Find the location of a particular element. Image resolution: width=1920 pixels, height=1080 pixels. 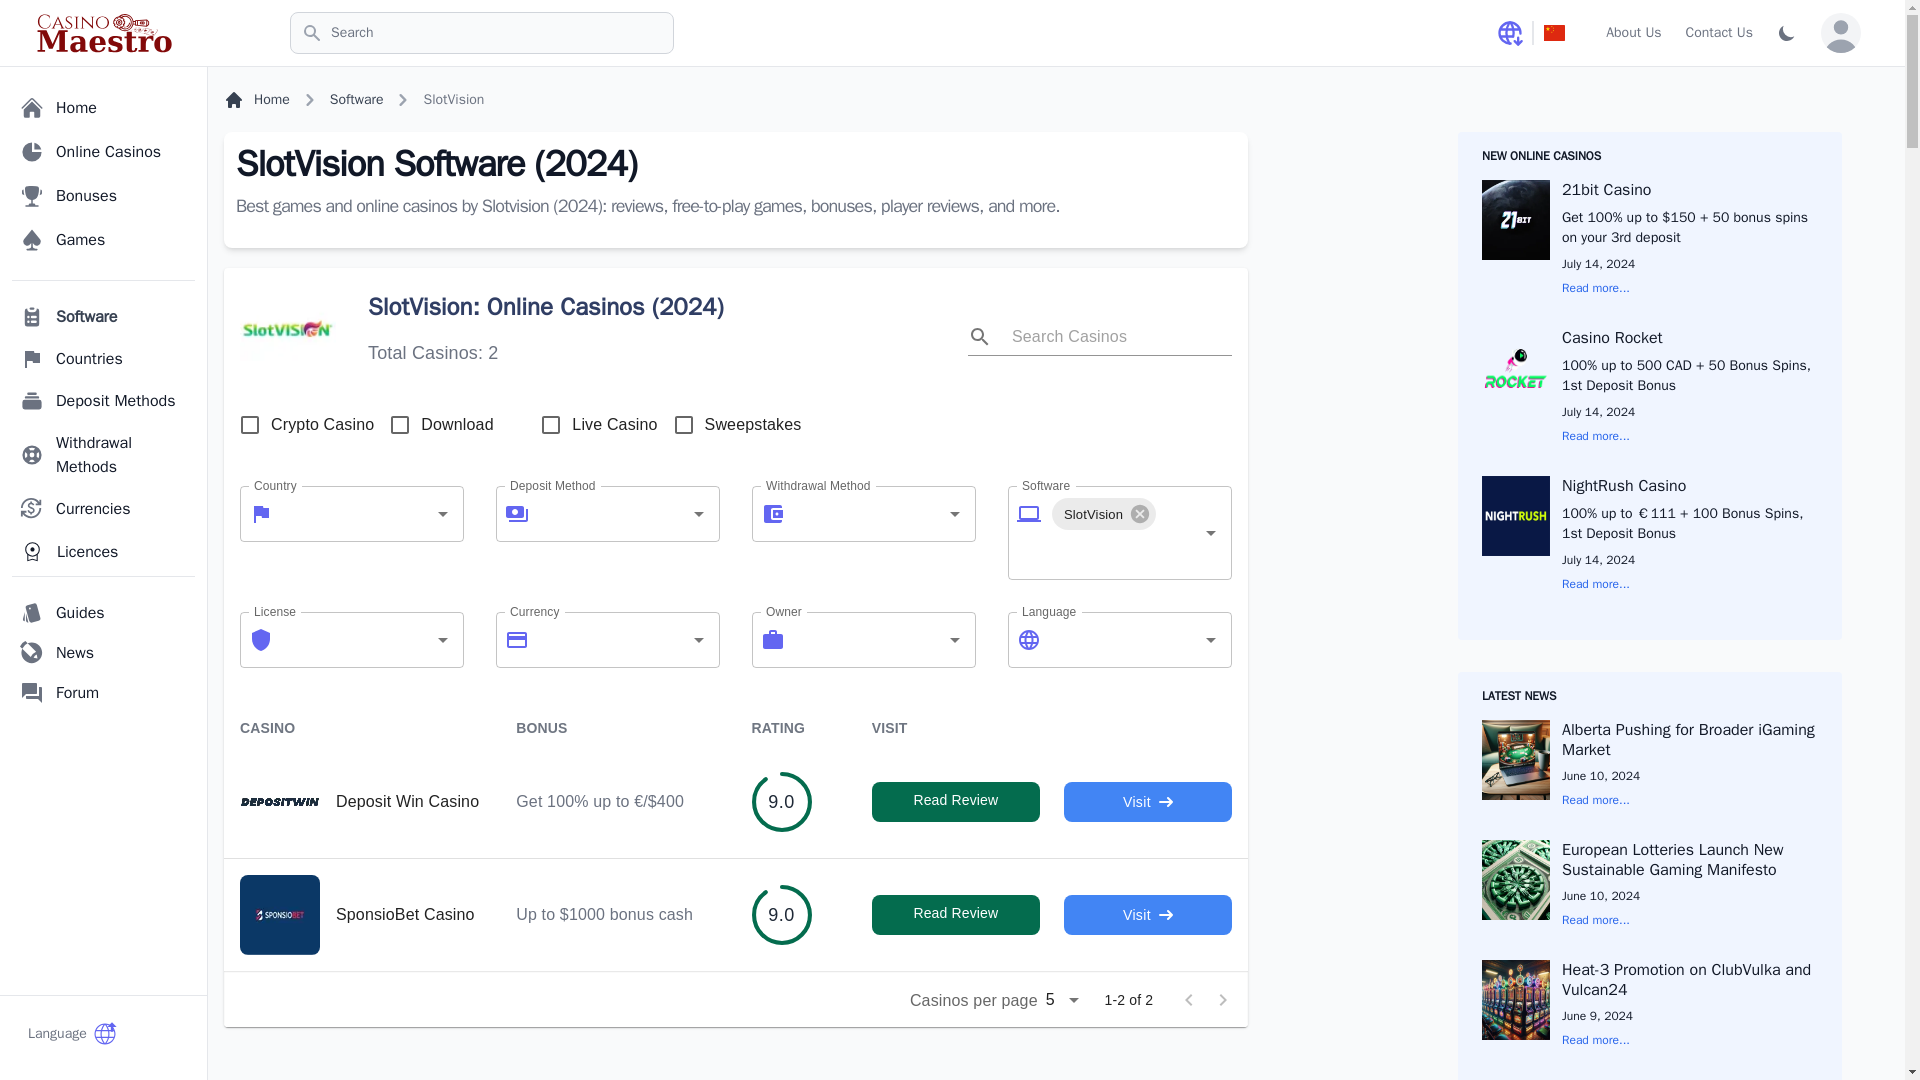

Open is located at coordinates (1210, 532).